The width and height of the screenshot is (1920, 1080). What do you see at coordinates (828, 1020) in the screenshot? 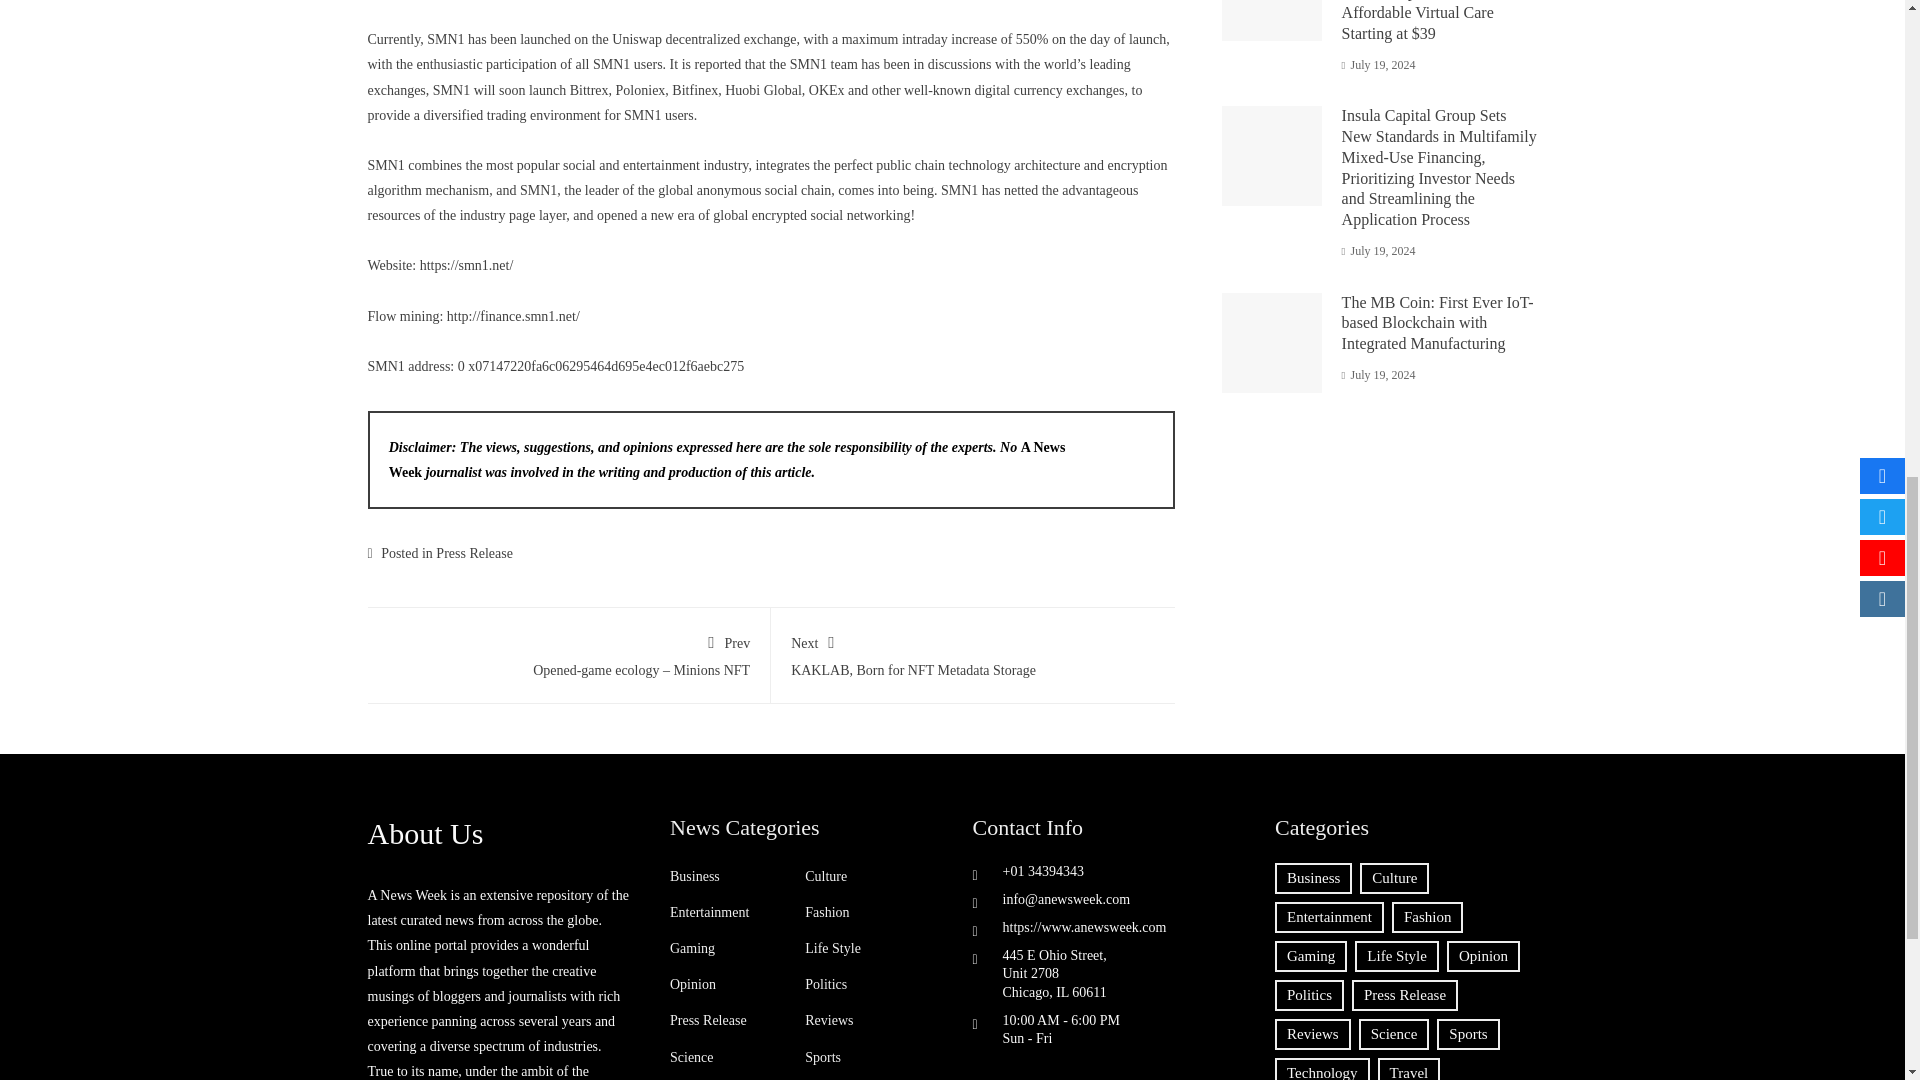
I see `Reviews` at bounding box center [828, 1020].